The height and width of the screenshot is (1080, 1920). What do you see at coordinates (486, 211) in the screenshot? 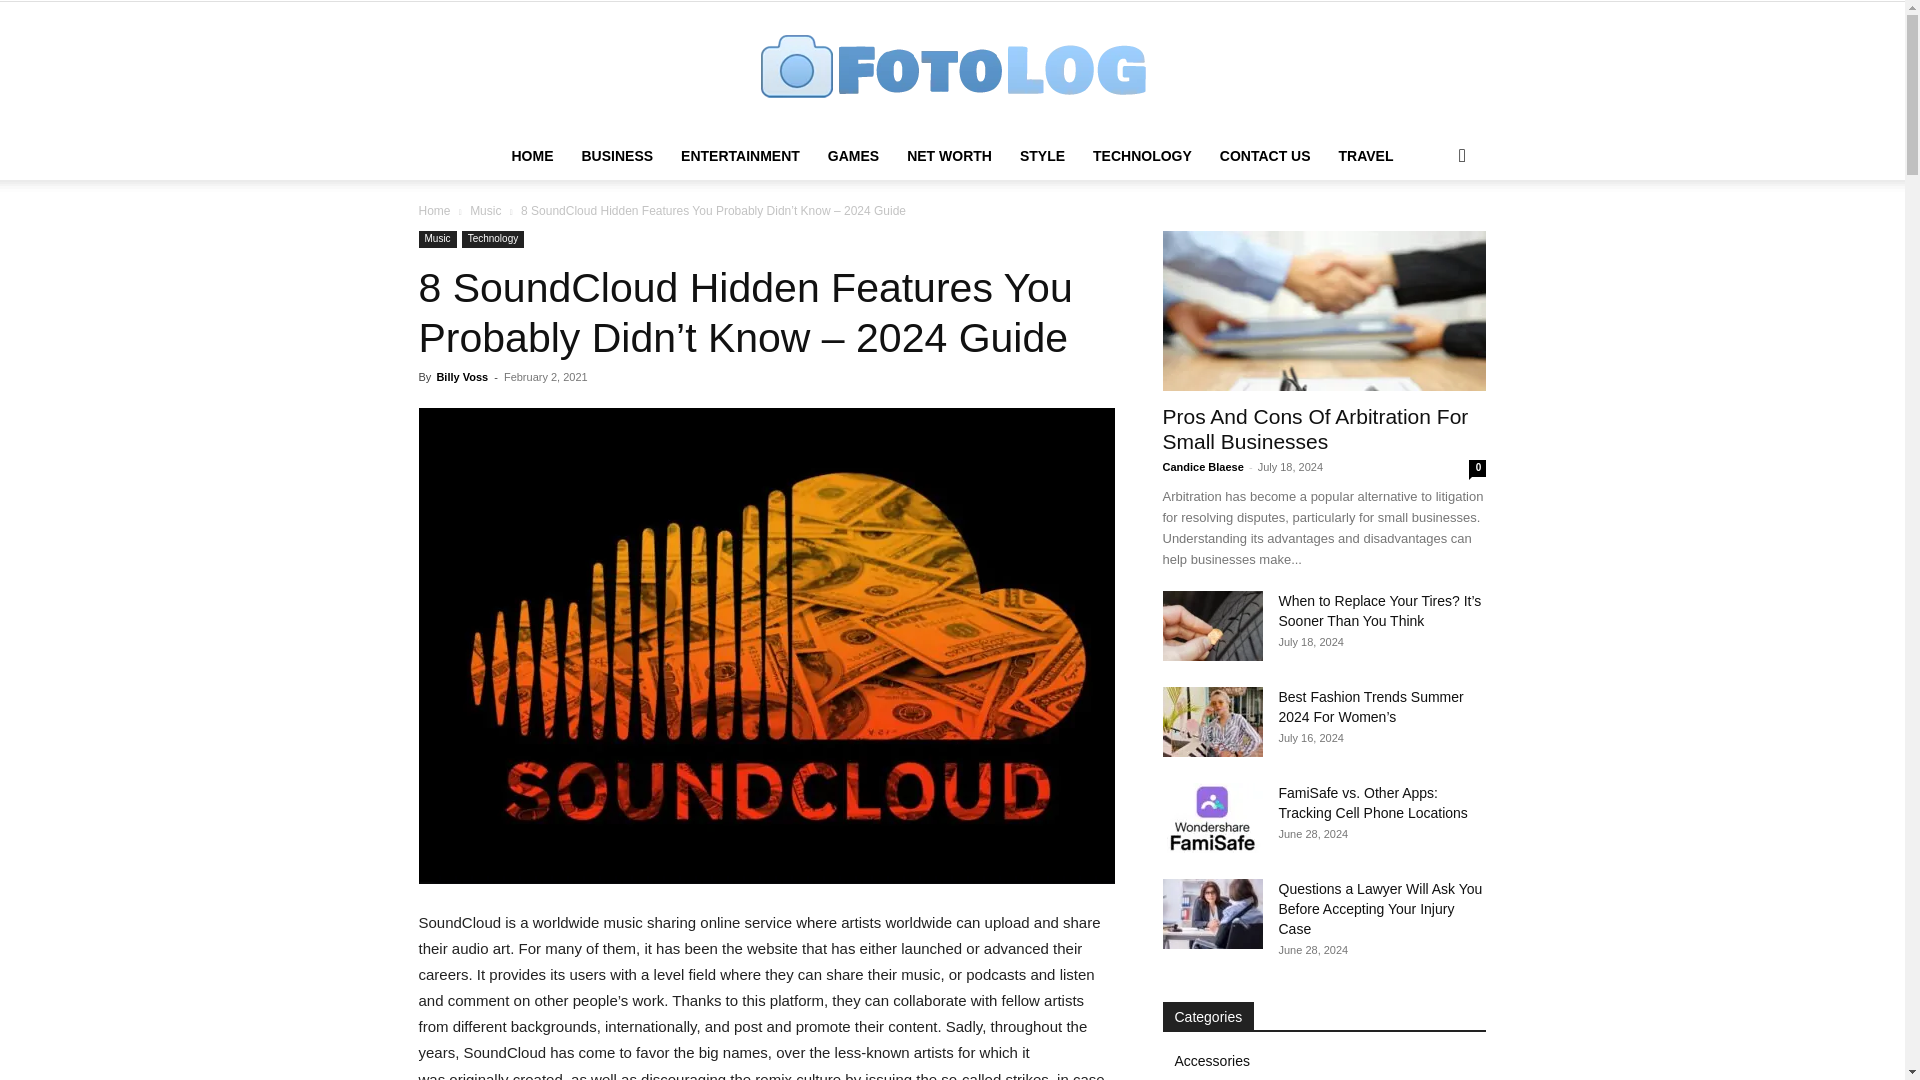
I see `Music` at bounding box center [486, 211].